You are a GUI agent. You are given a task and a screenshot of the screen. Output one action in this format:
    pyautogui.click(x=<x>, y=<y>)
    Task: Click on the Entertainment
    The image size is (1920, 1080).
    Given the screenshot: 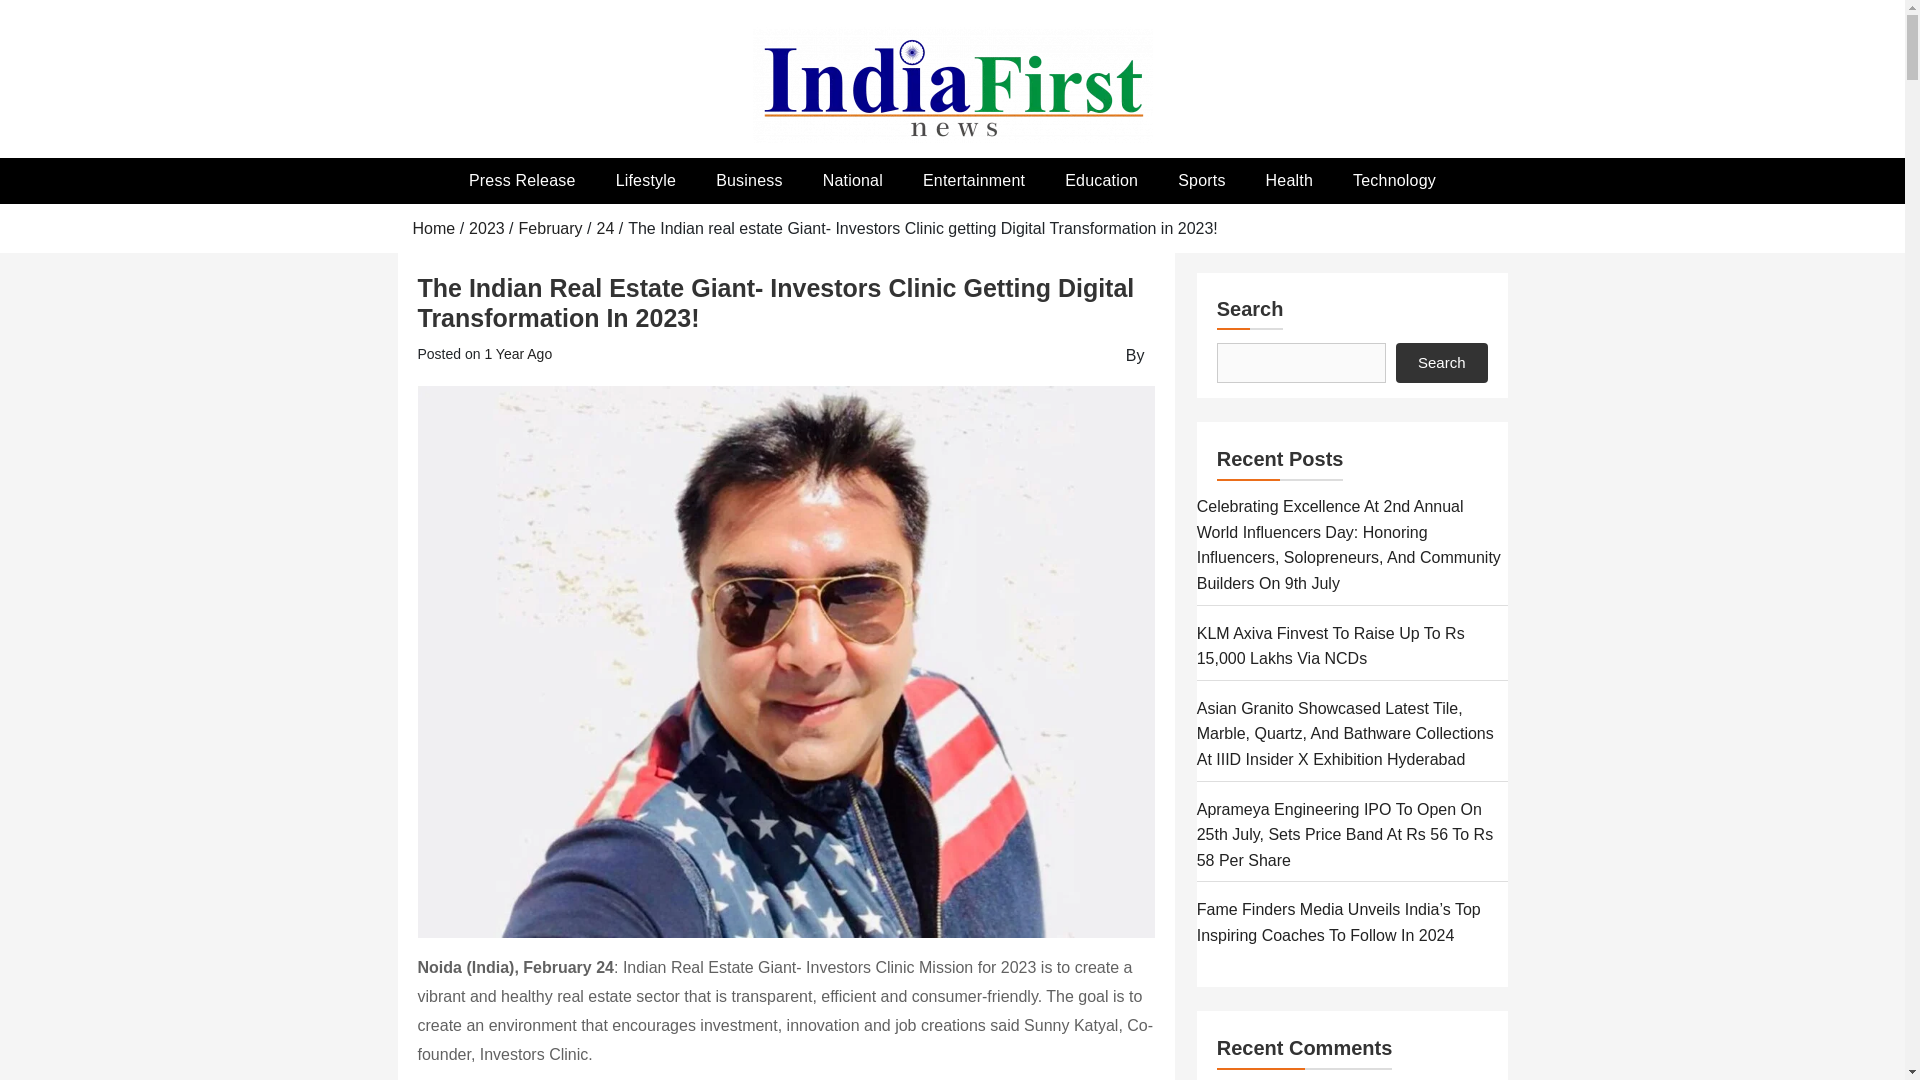 What is the action you would take?
    pyautogui.click(x=973, y=180)
    